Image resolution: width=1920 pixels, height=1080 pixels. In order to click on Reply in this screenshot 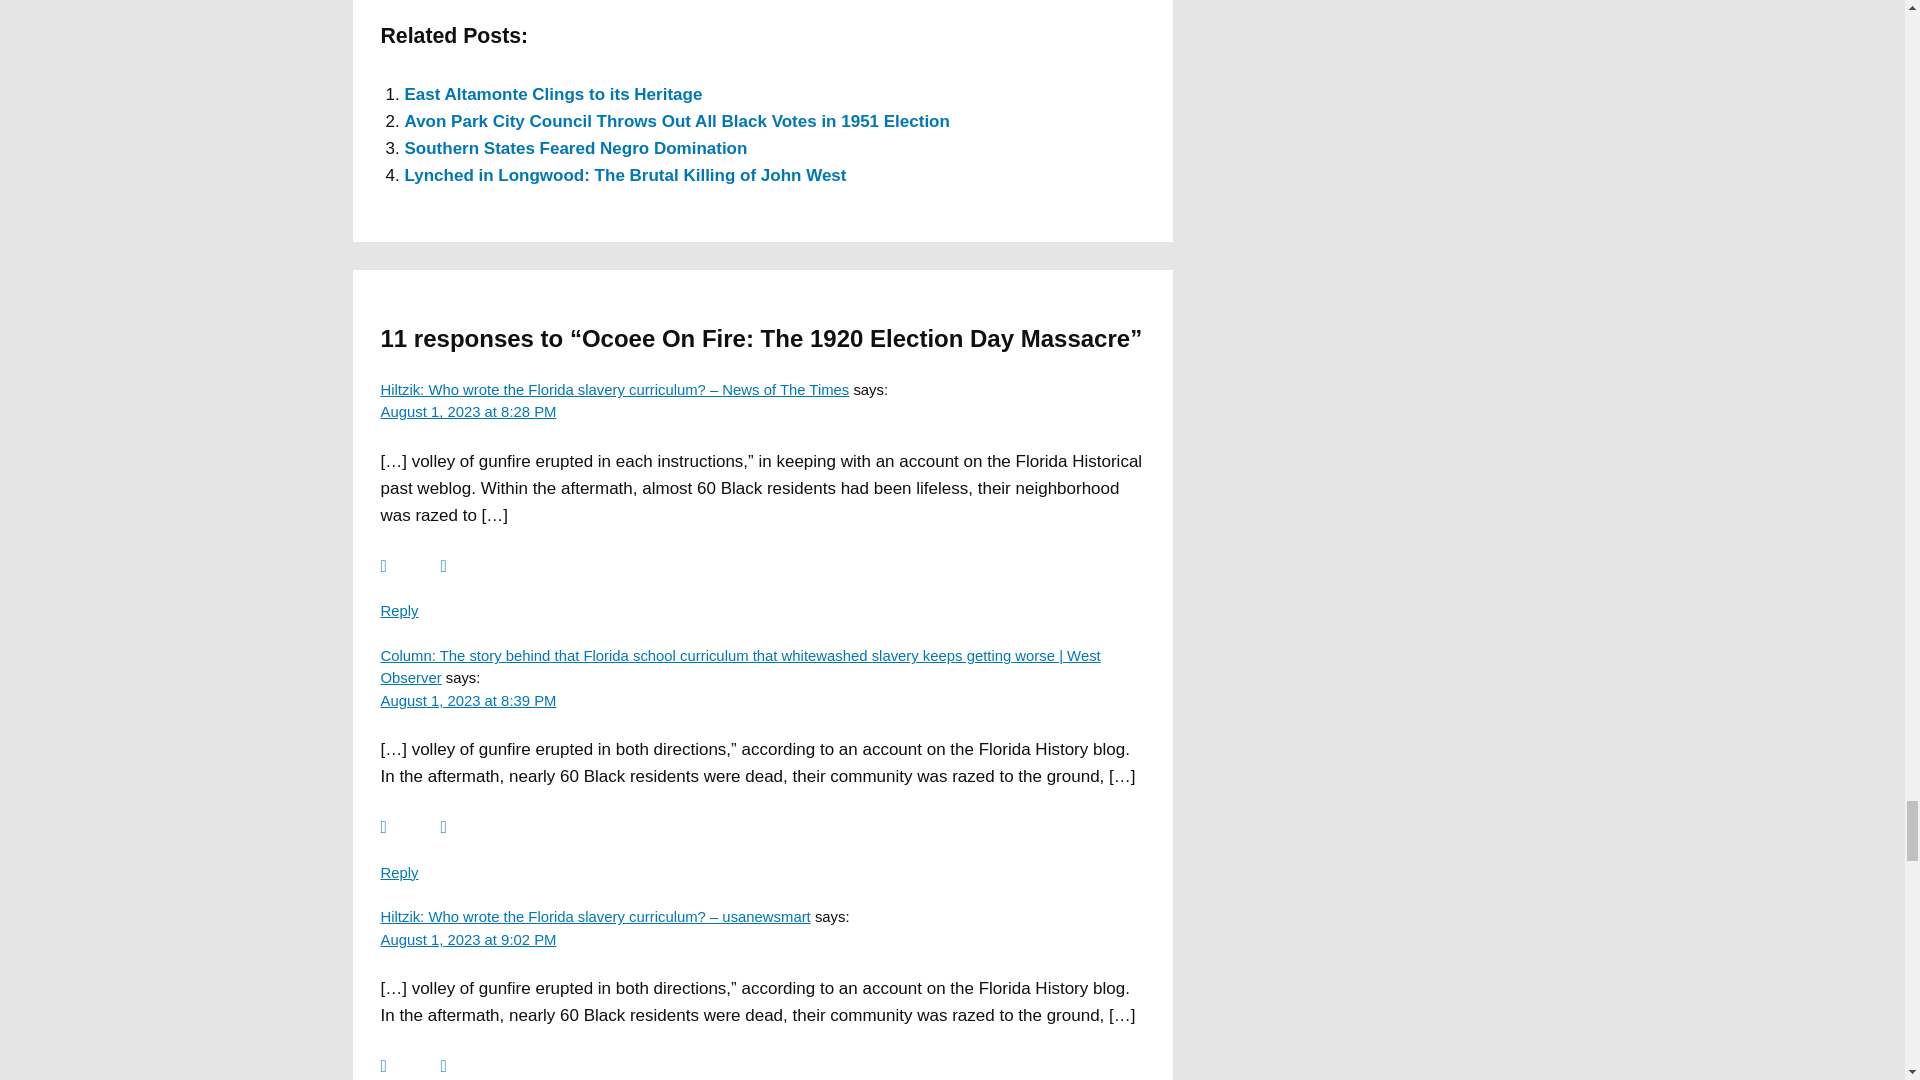, I will do `click(399, 610)`.